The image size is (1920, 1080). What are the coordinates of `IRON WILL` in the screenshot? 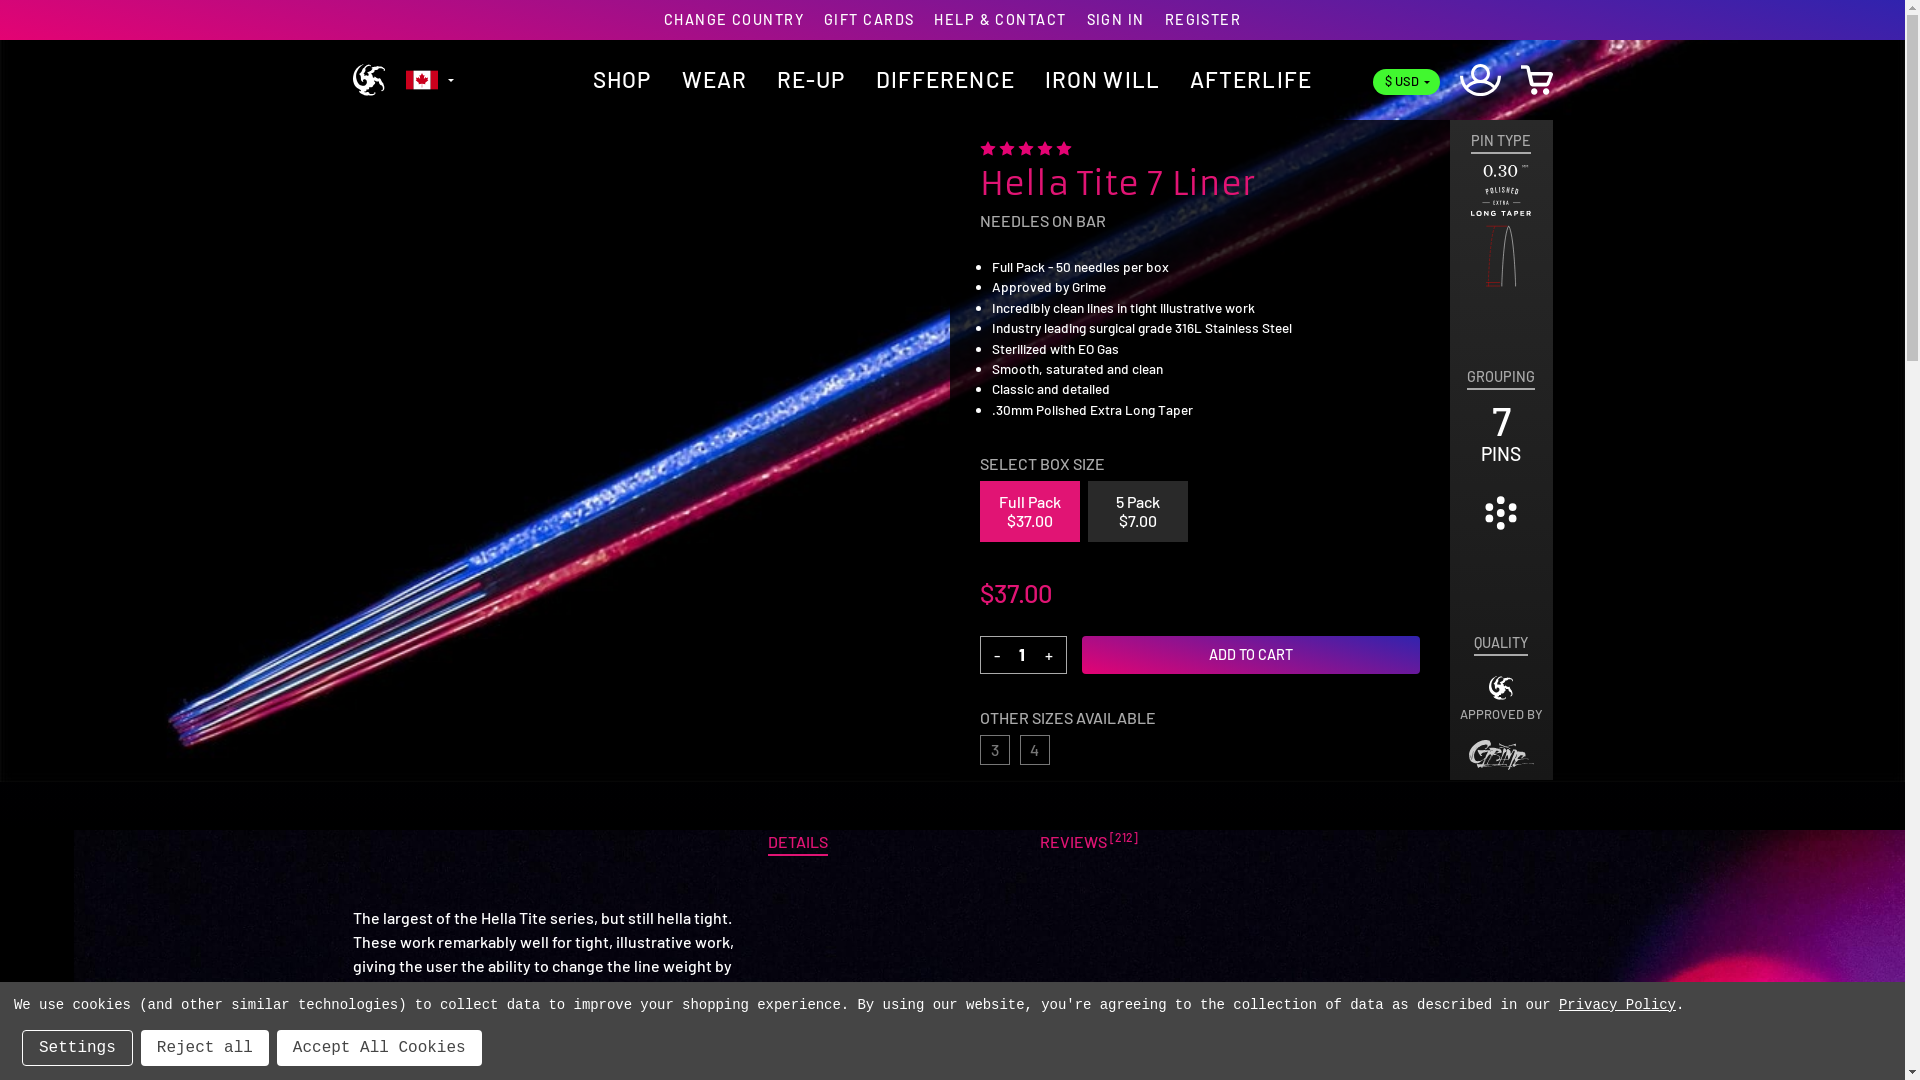 It's located at (1102, 79).